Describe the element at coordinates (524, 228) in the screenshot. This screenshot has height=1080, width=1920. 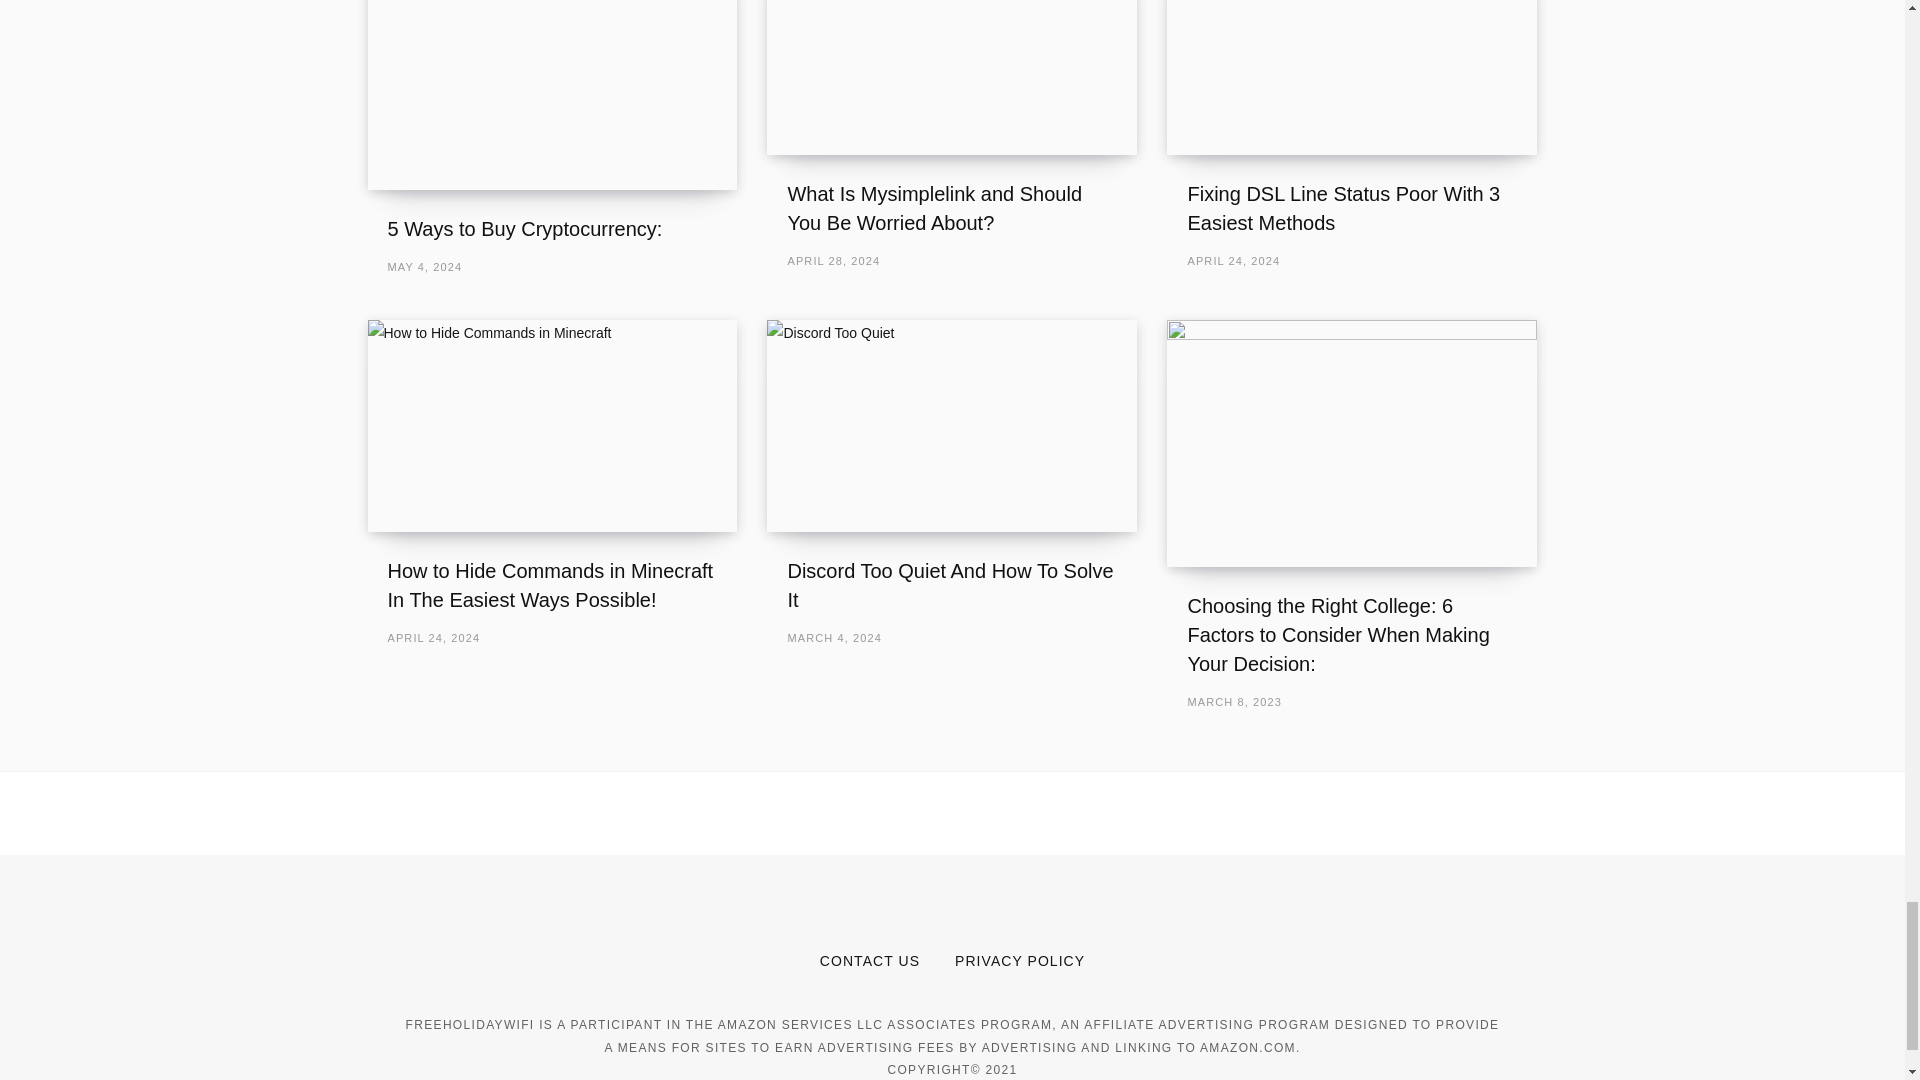
I see `5 Ways to Buy Cryptocurrency:` at that location.